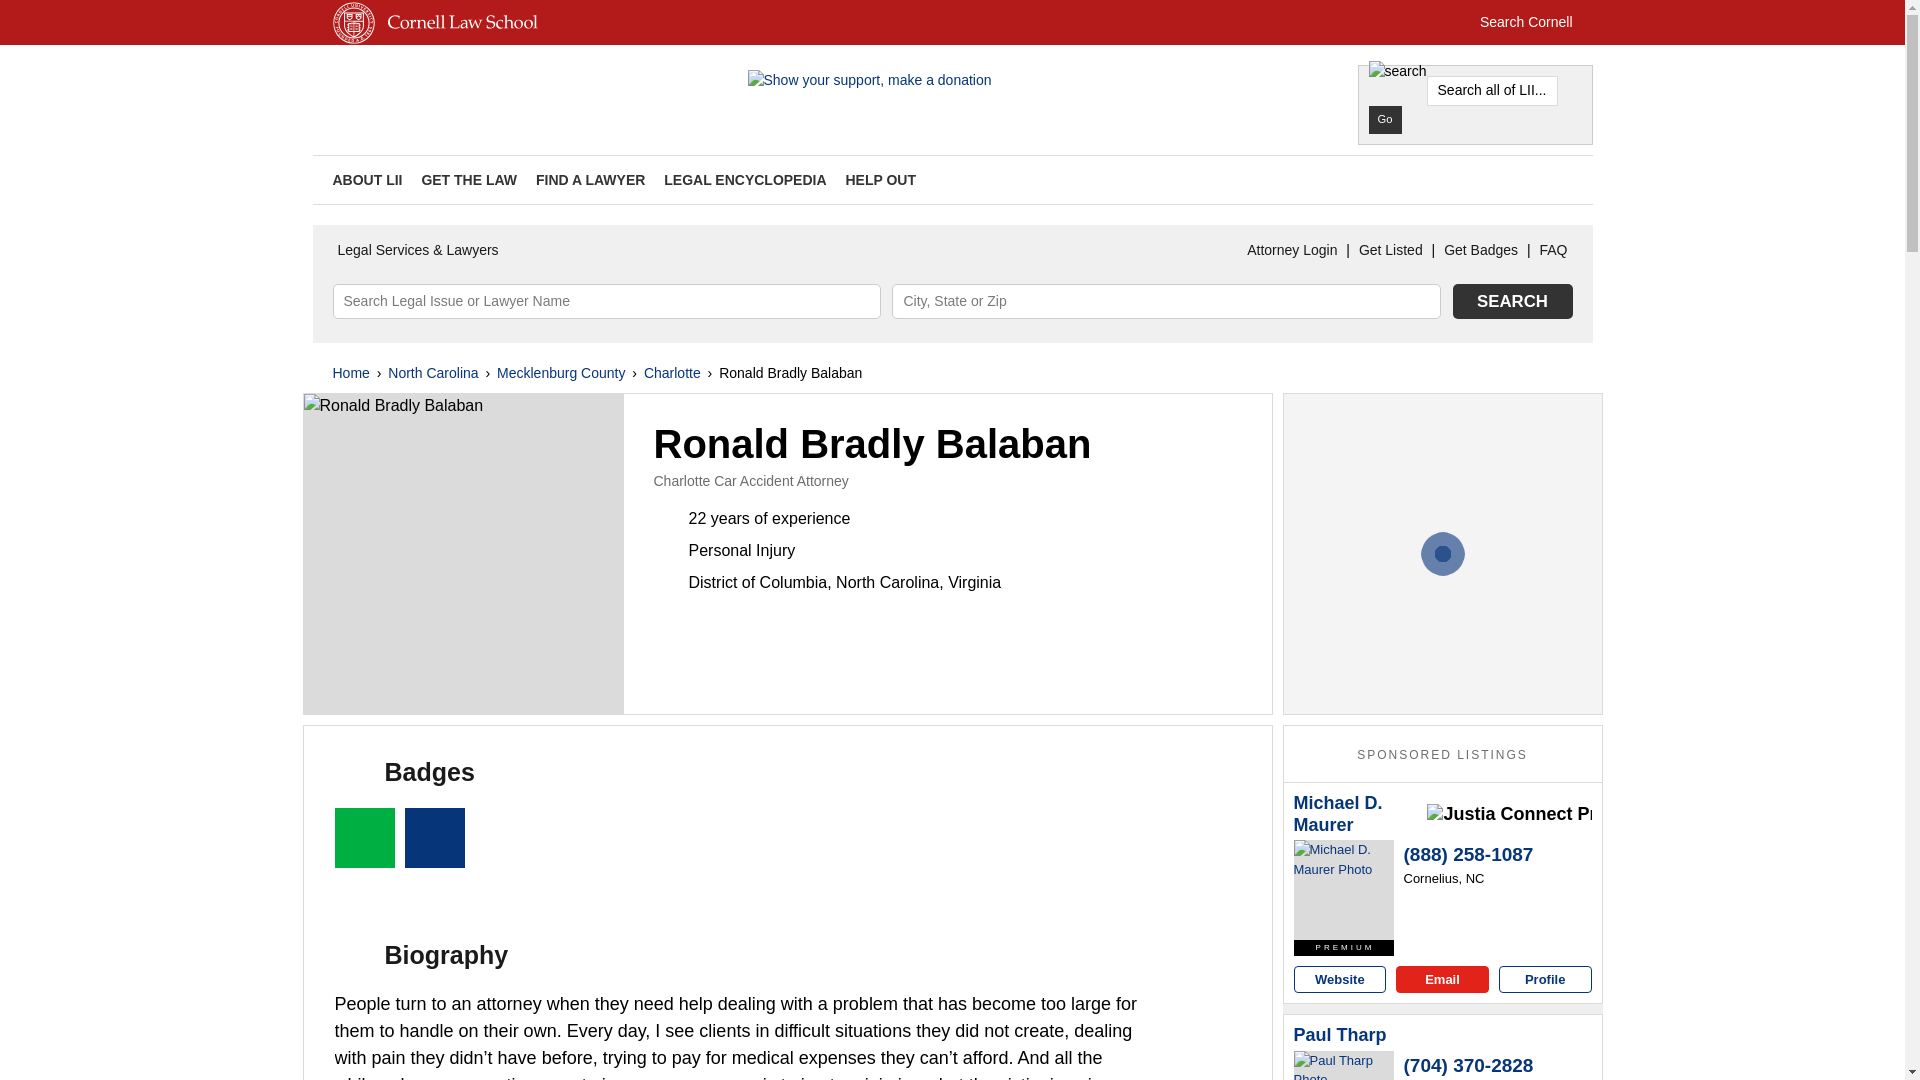 The width and height of the screenshot is (1920, 1080). Describe the element at coordinates (353, 39) in the screenshot. I see `Cornell University` at that location.